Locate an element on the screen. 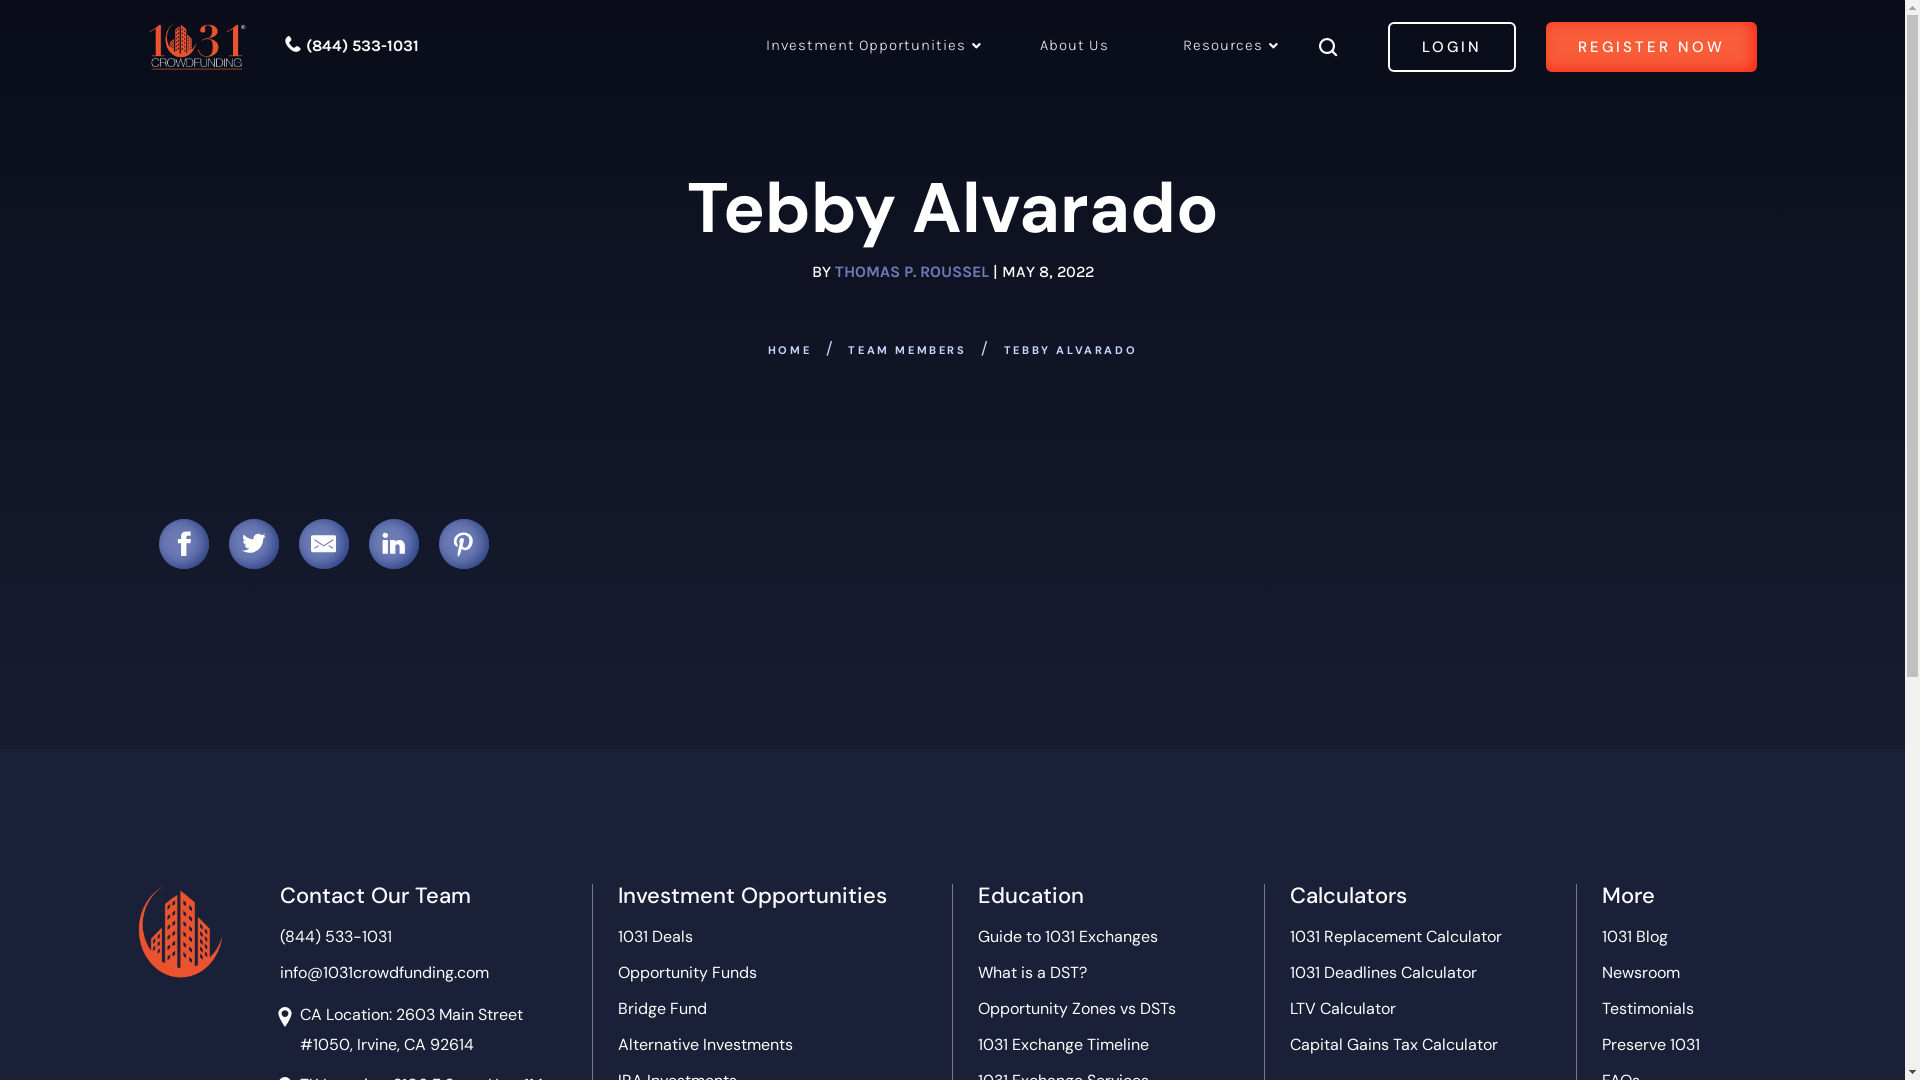 Image resolution: width=1920 pixels, height=1080 pixels. (844) 533-1031 is located at coordinates (336, 938).